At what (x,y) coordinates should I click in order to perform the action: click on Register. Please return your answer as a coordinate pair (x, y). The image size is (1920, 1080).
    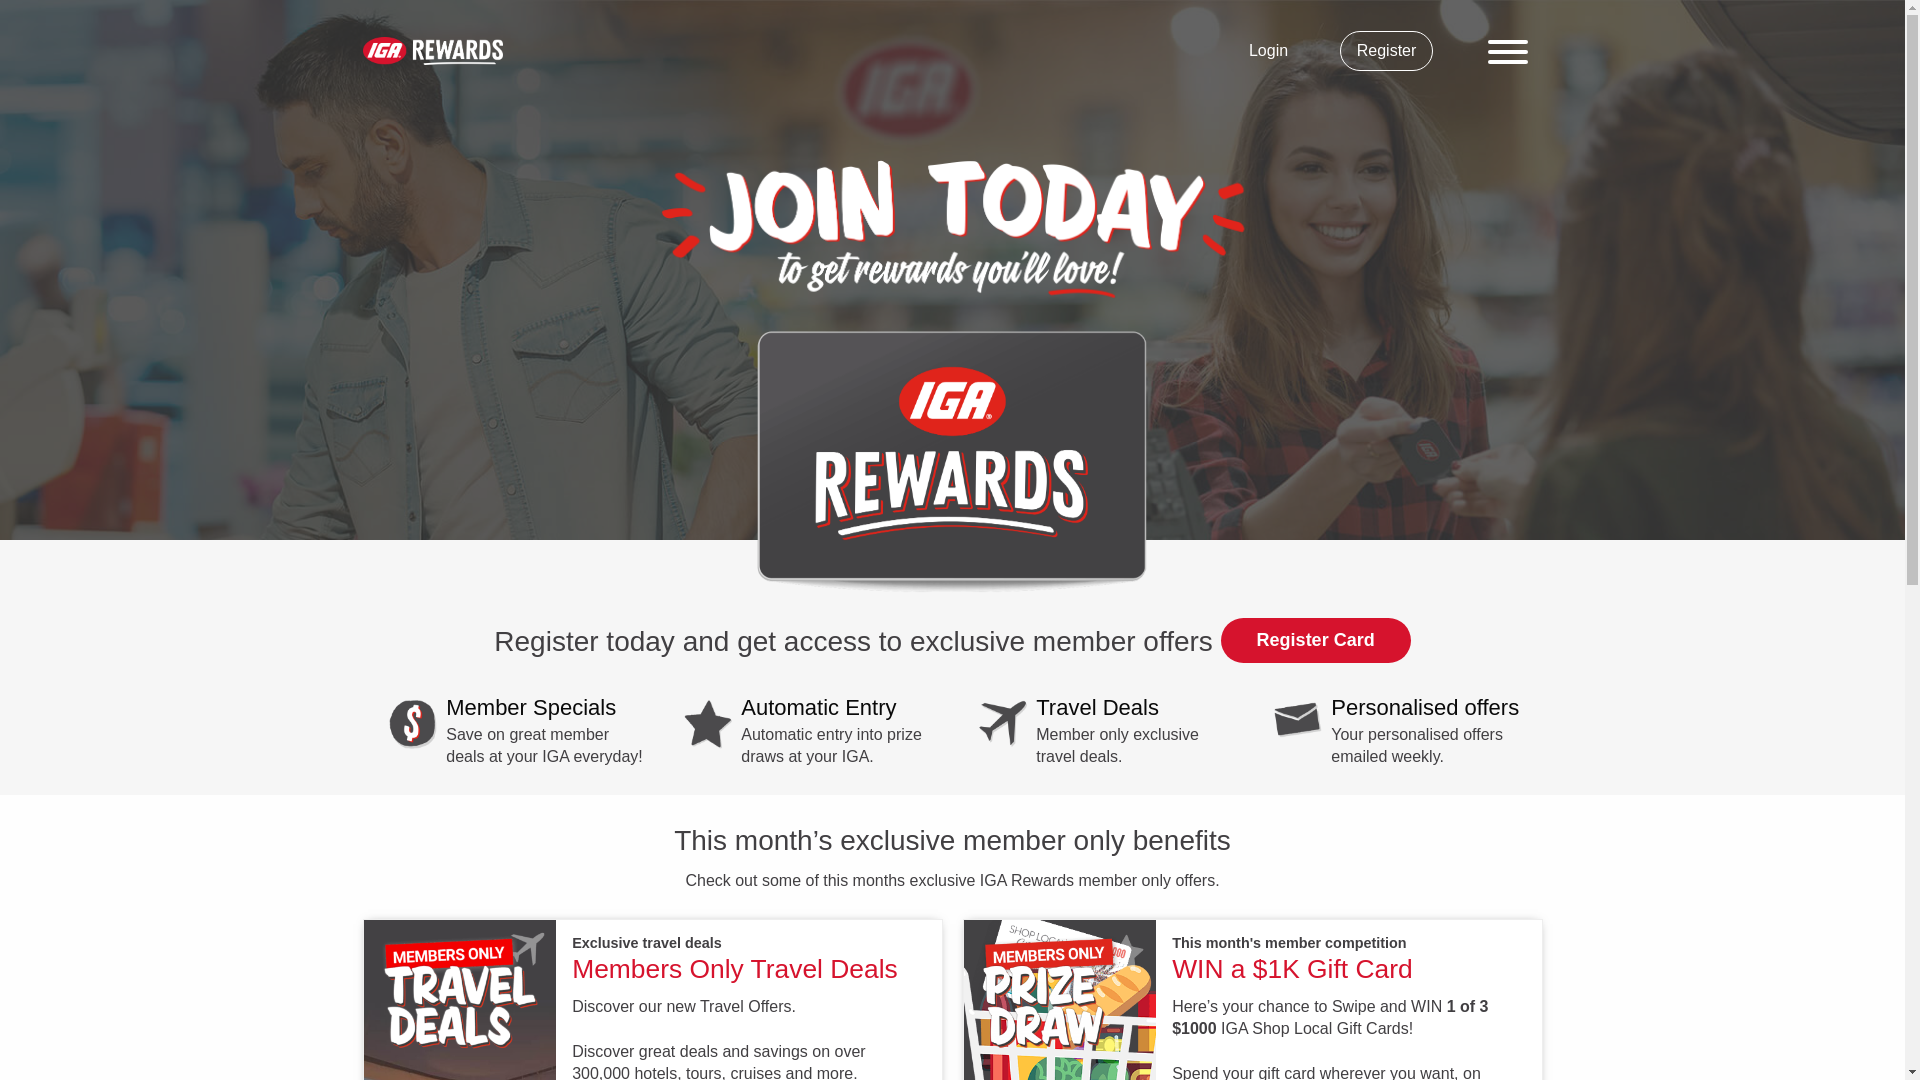
    Looking at the image, I should click on (1387, 51).